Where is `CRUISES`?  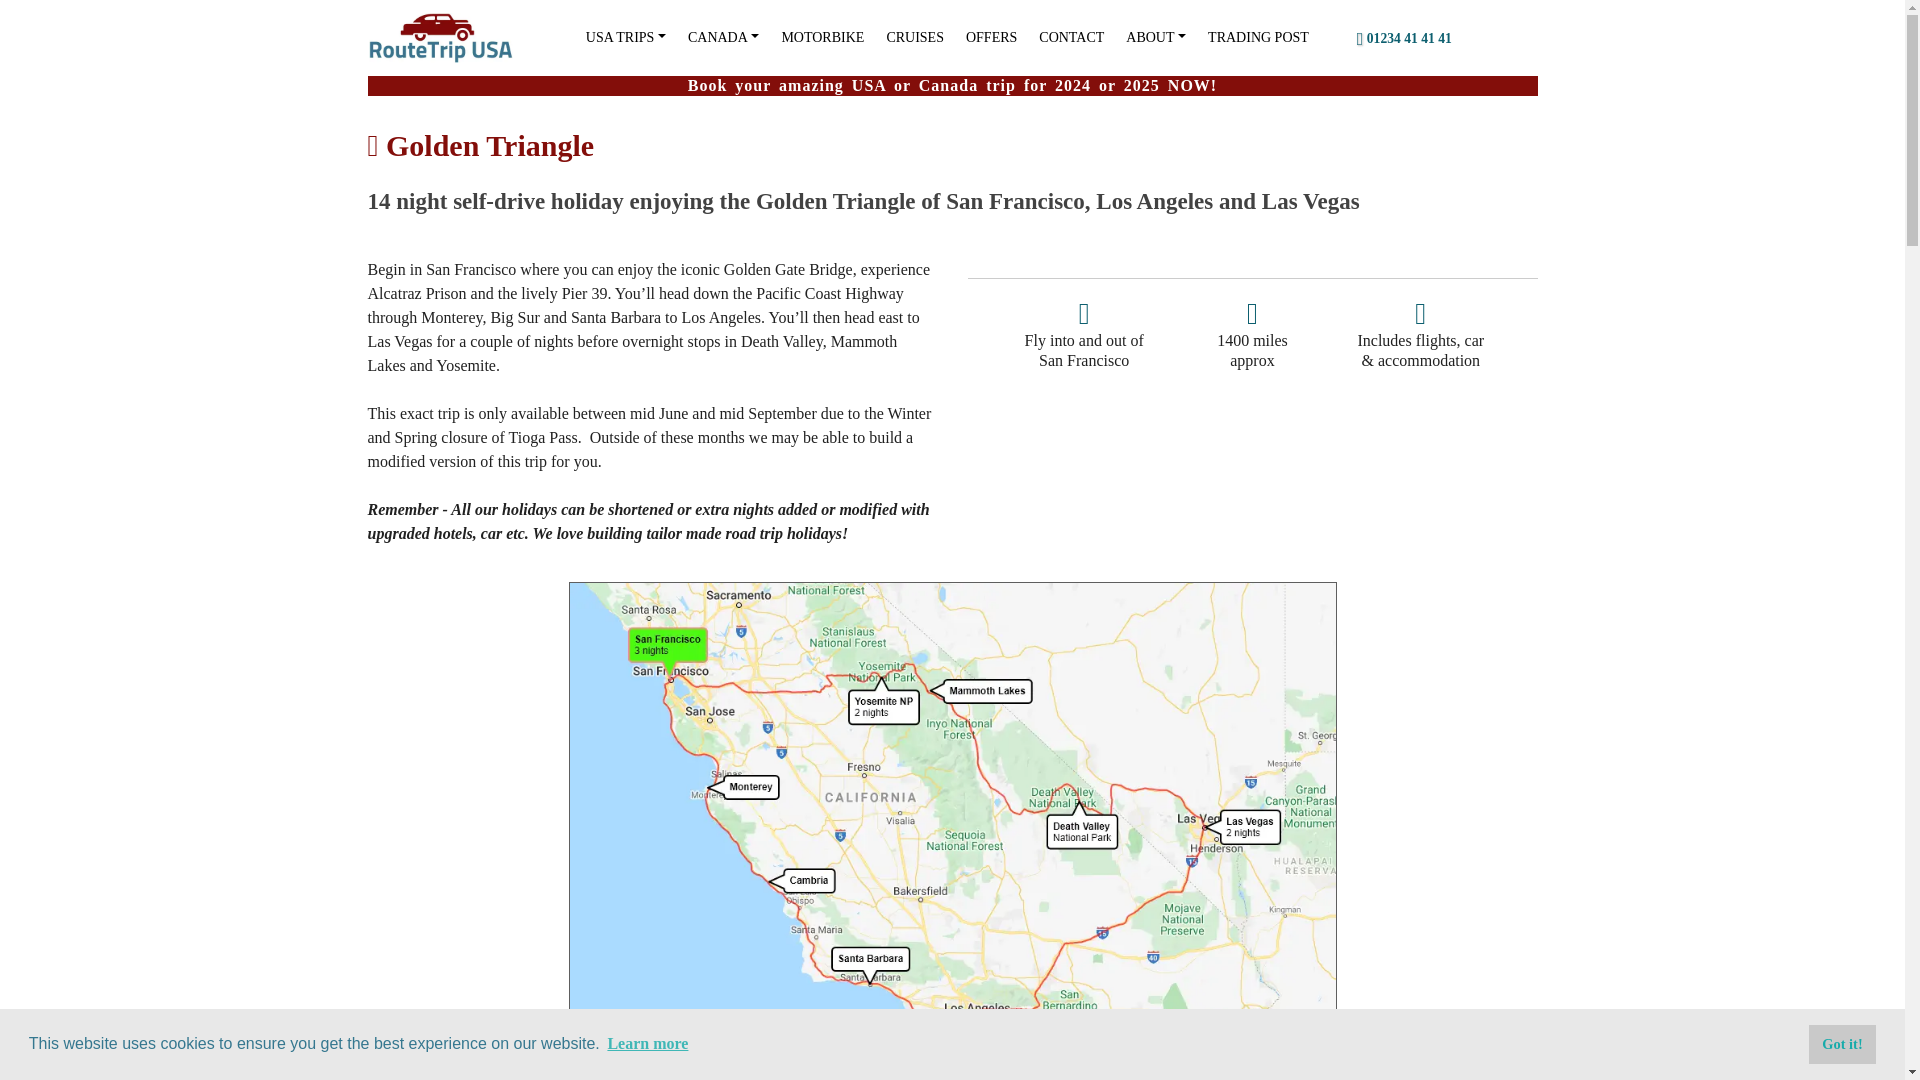
CRUISES is located at coordinates (914, 38).